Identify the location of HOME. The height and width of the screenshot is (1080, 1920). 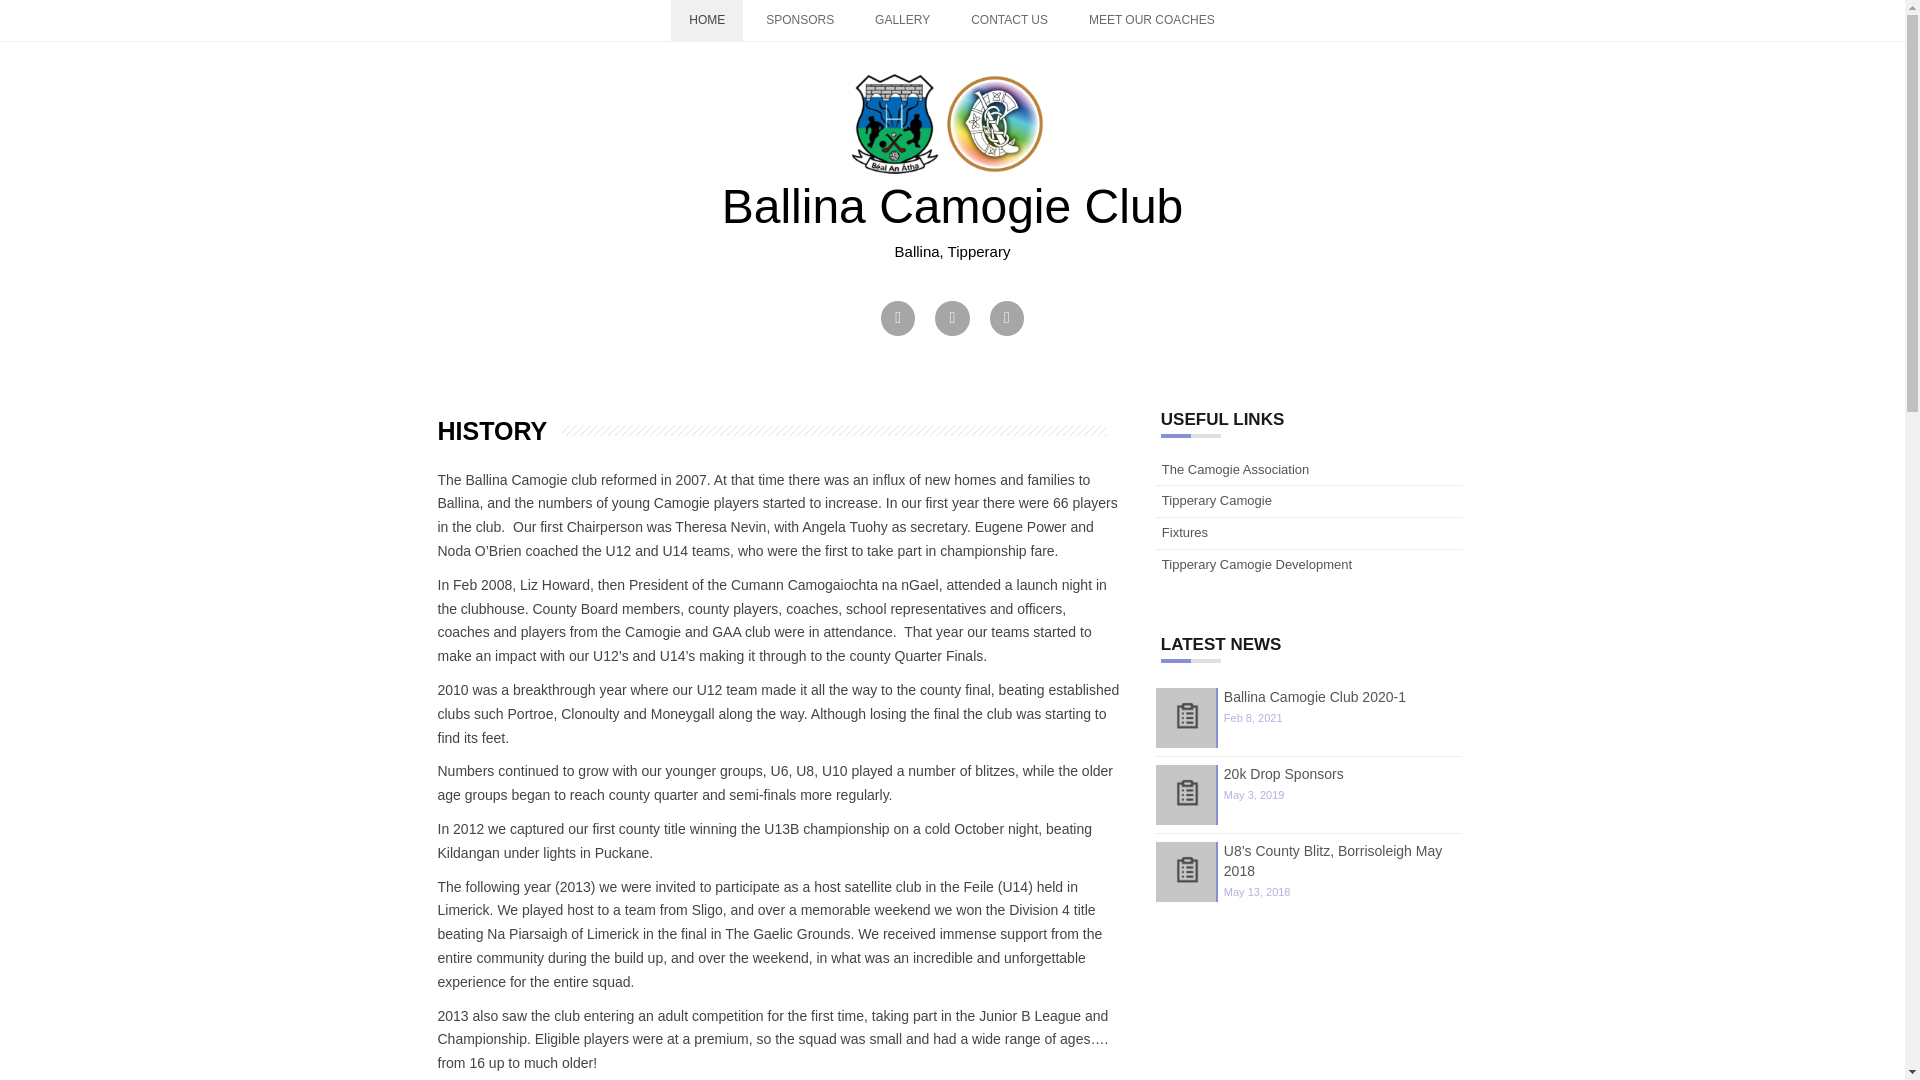
(706, 20).